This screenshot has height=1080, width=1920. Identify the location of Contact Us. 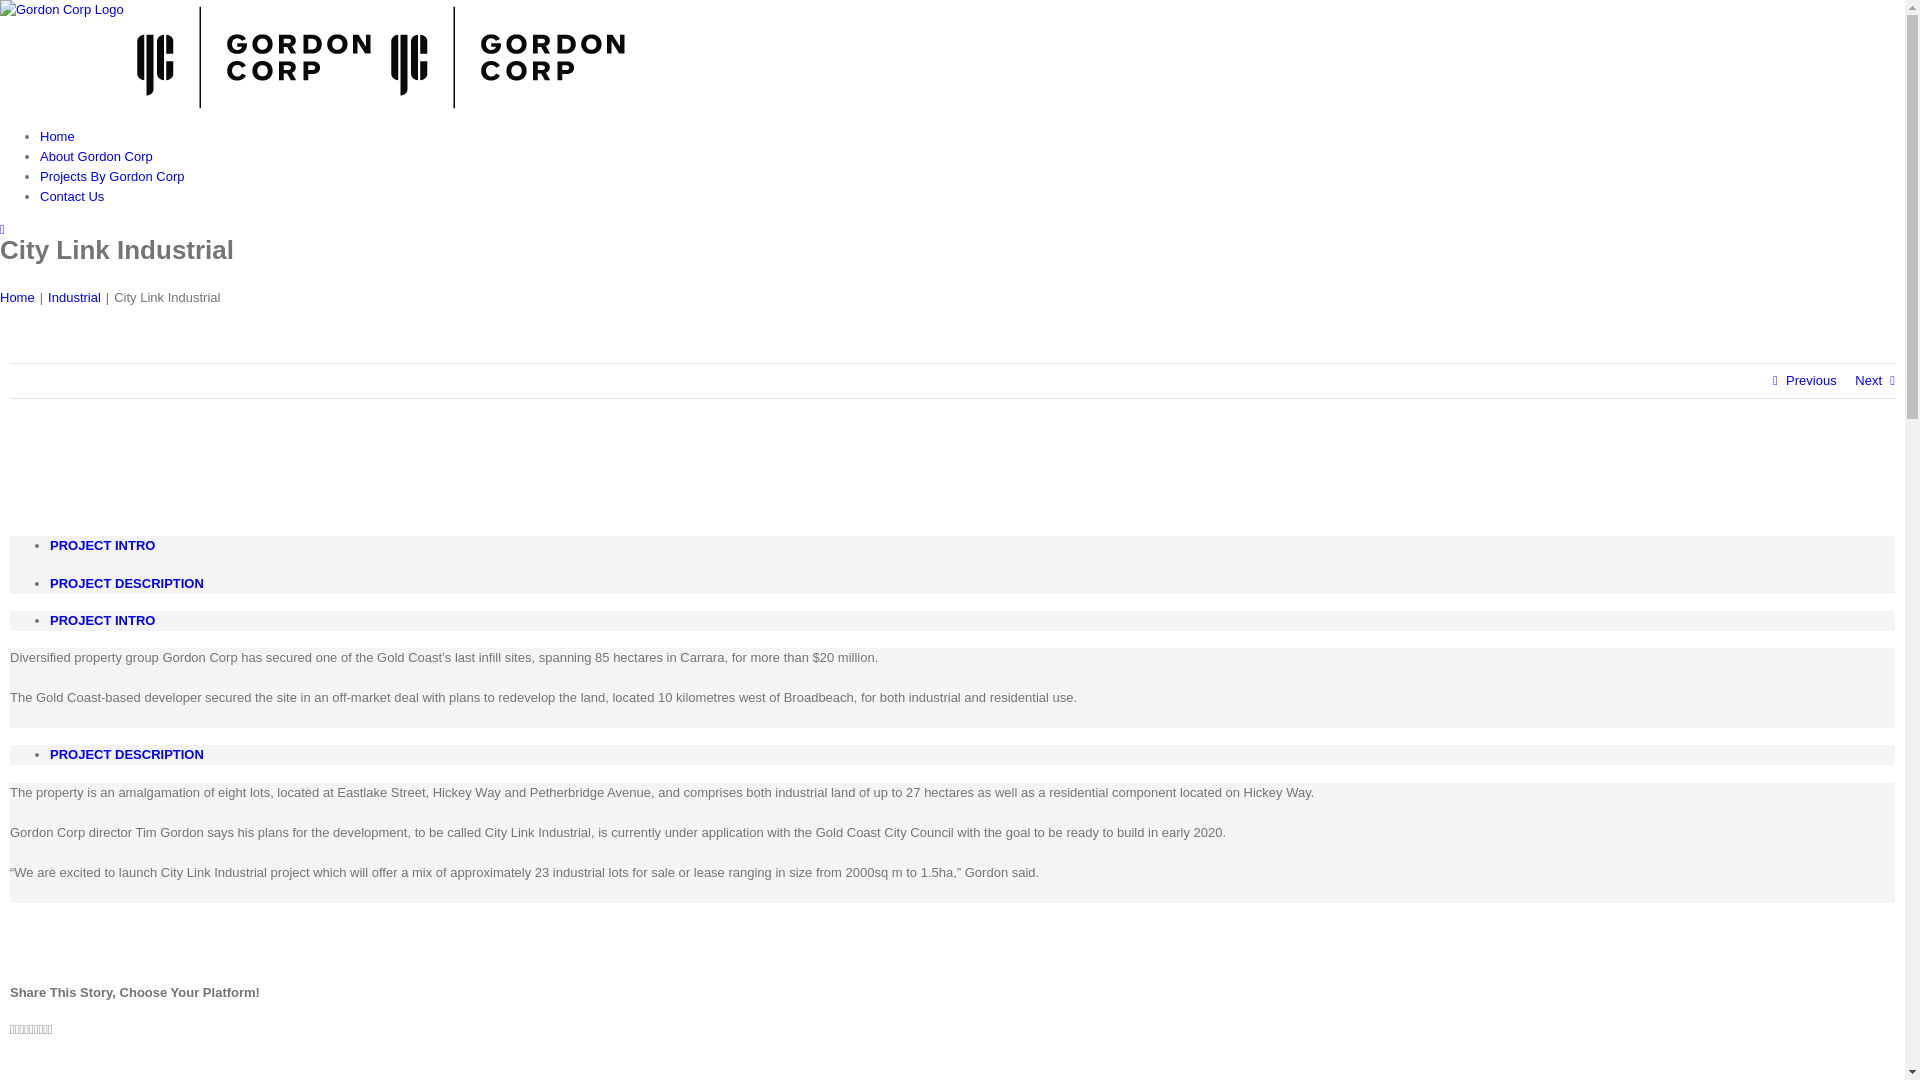
(72, 196).